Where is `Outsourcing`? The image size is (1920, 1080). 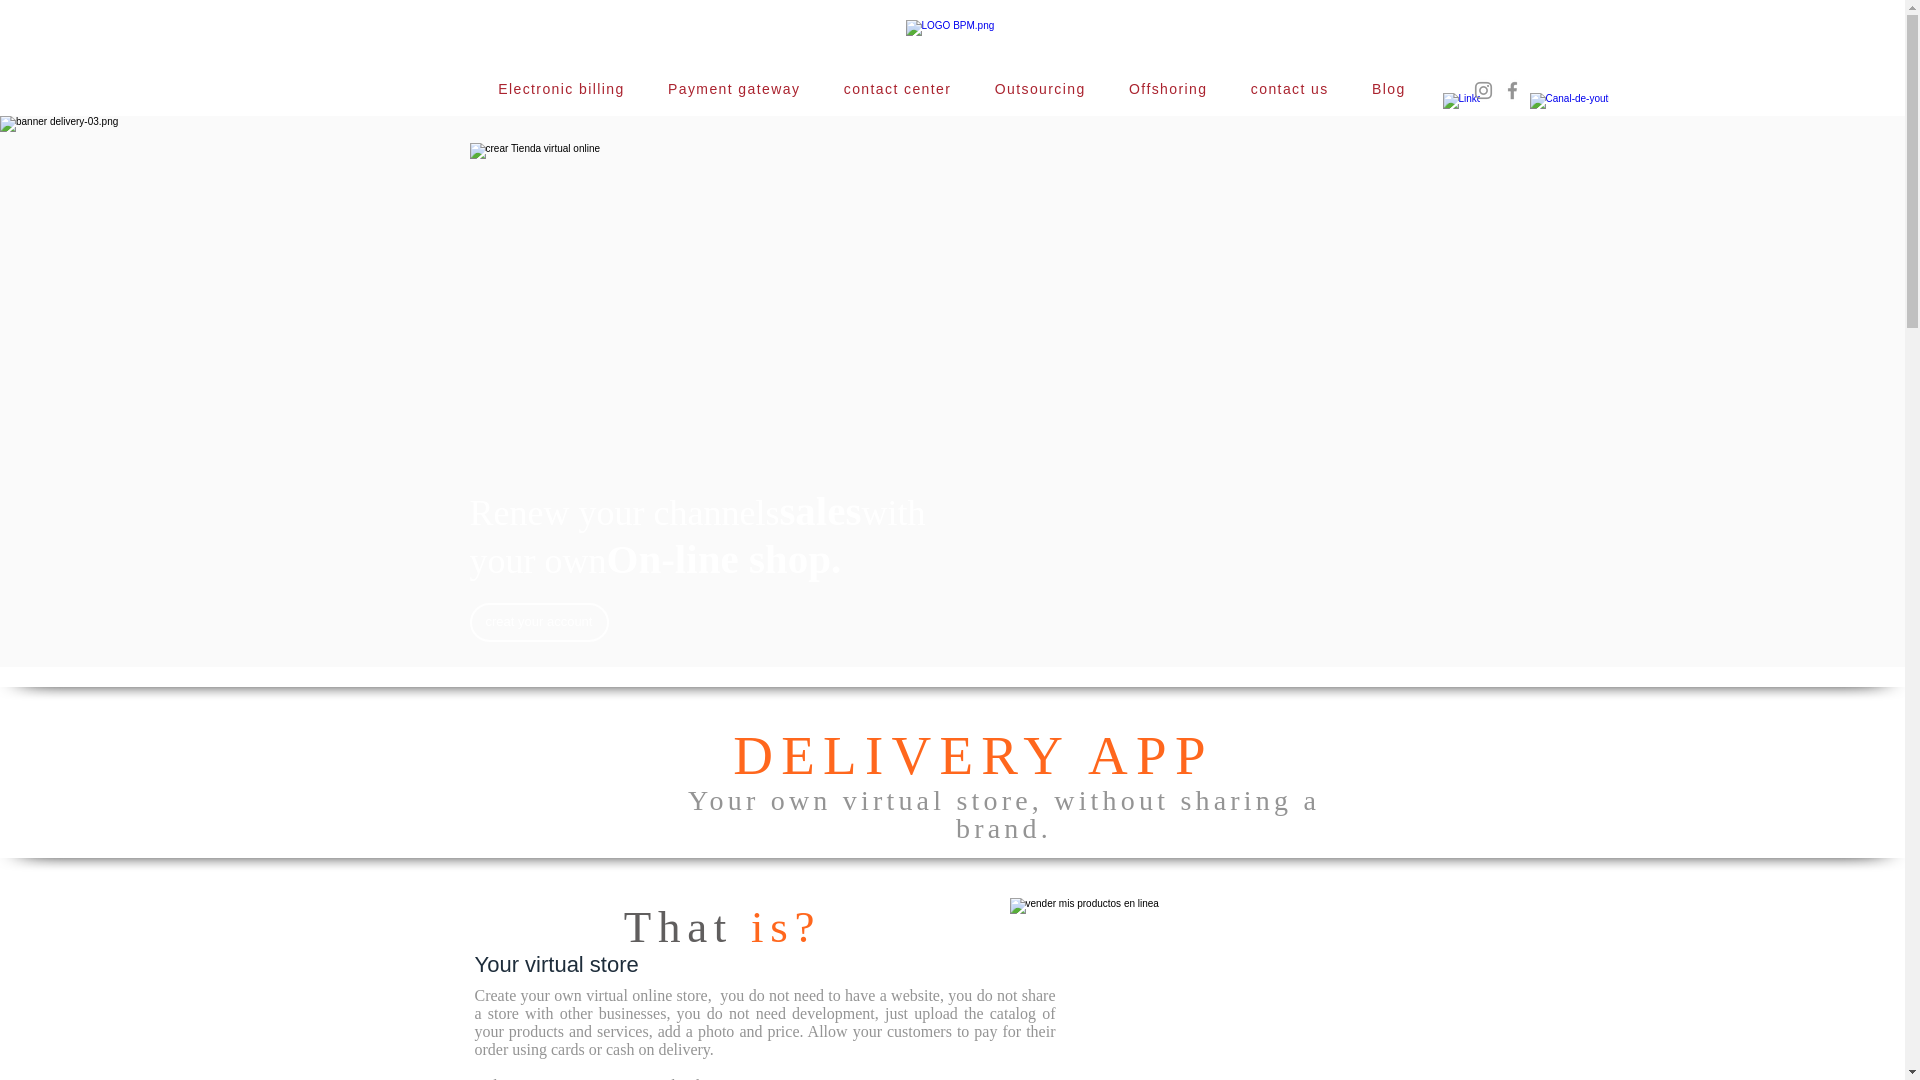
Outsourcing is located at coordinates (1040, 89).